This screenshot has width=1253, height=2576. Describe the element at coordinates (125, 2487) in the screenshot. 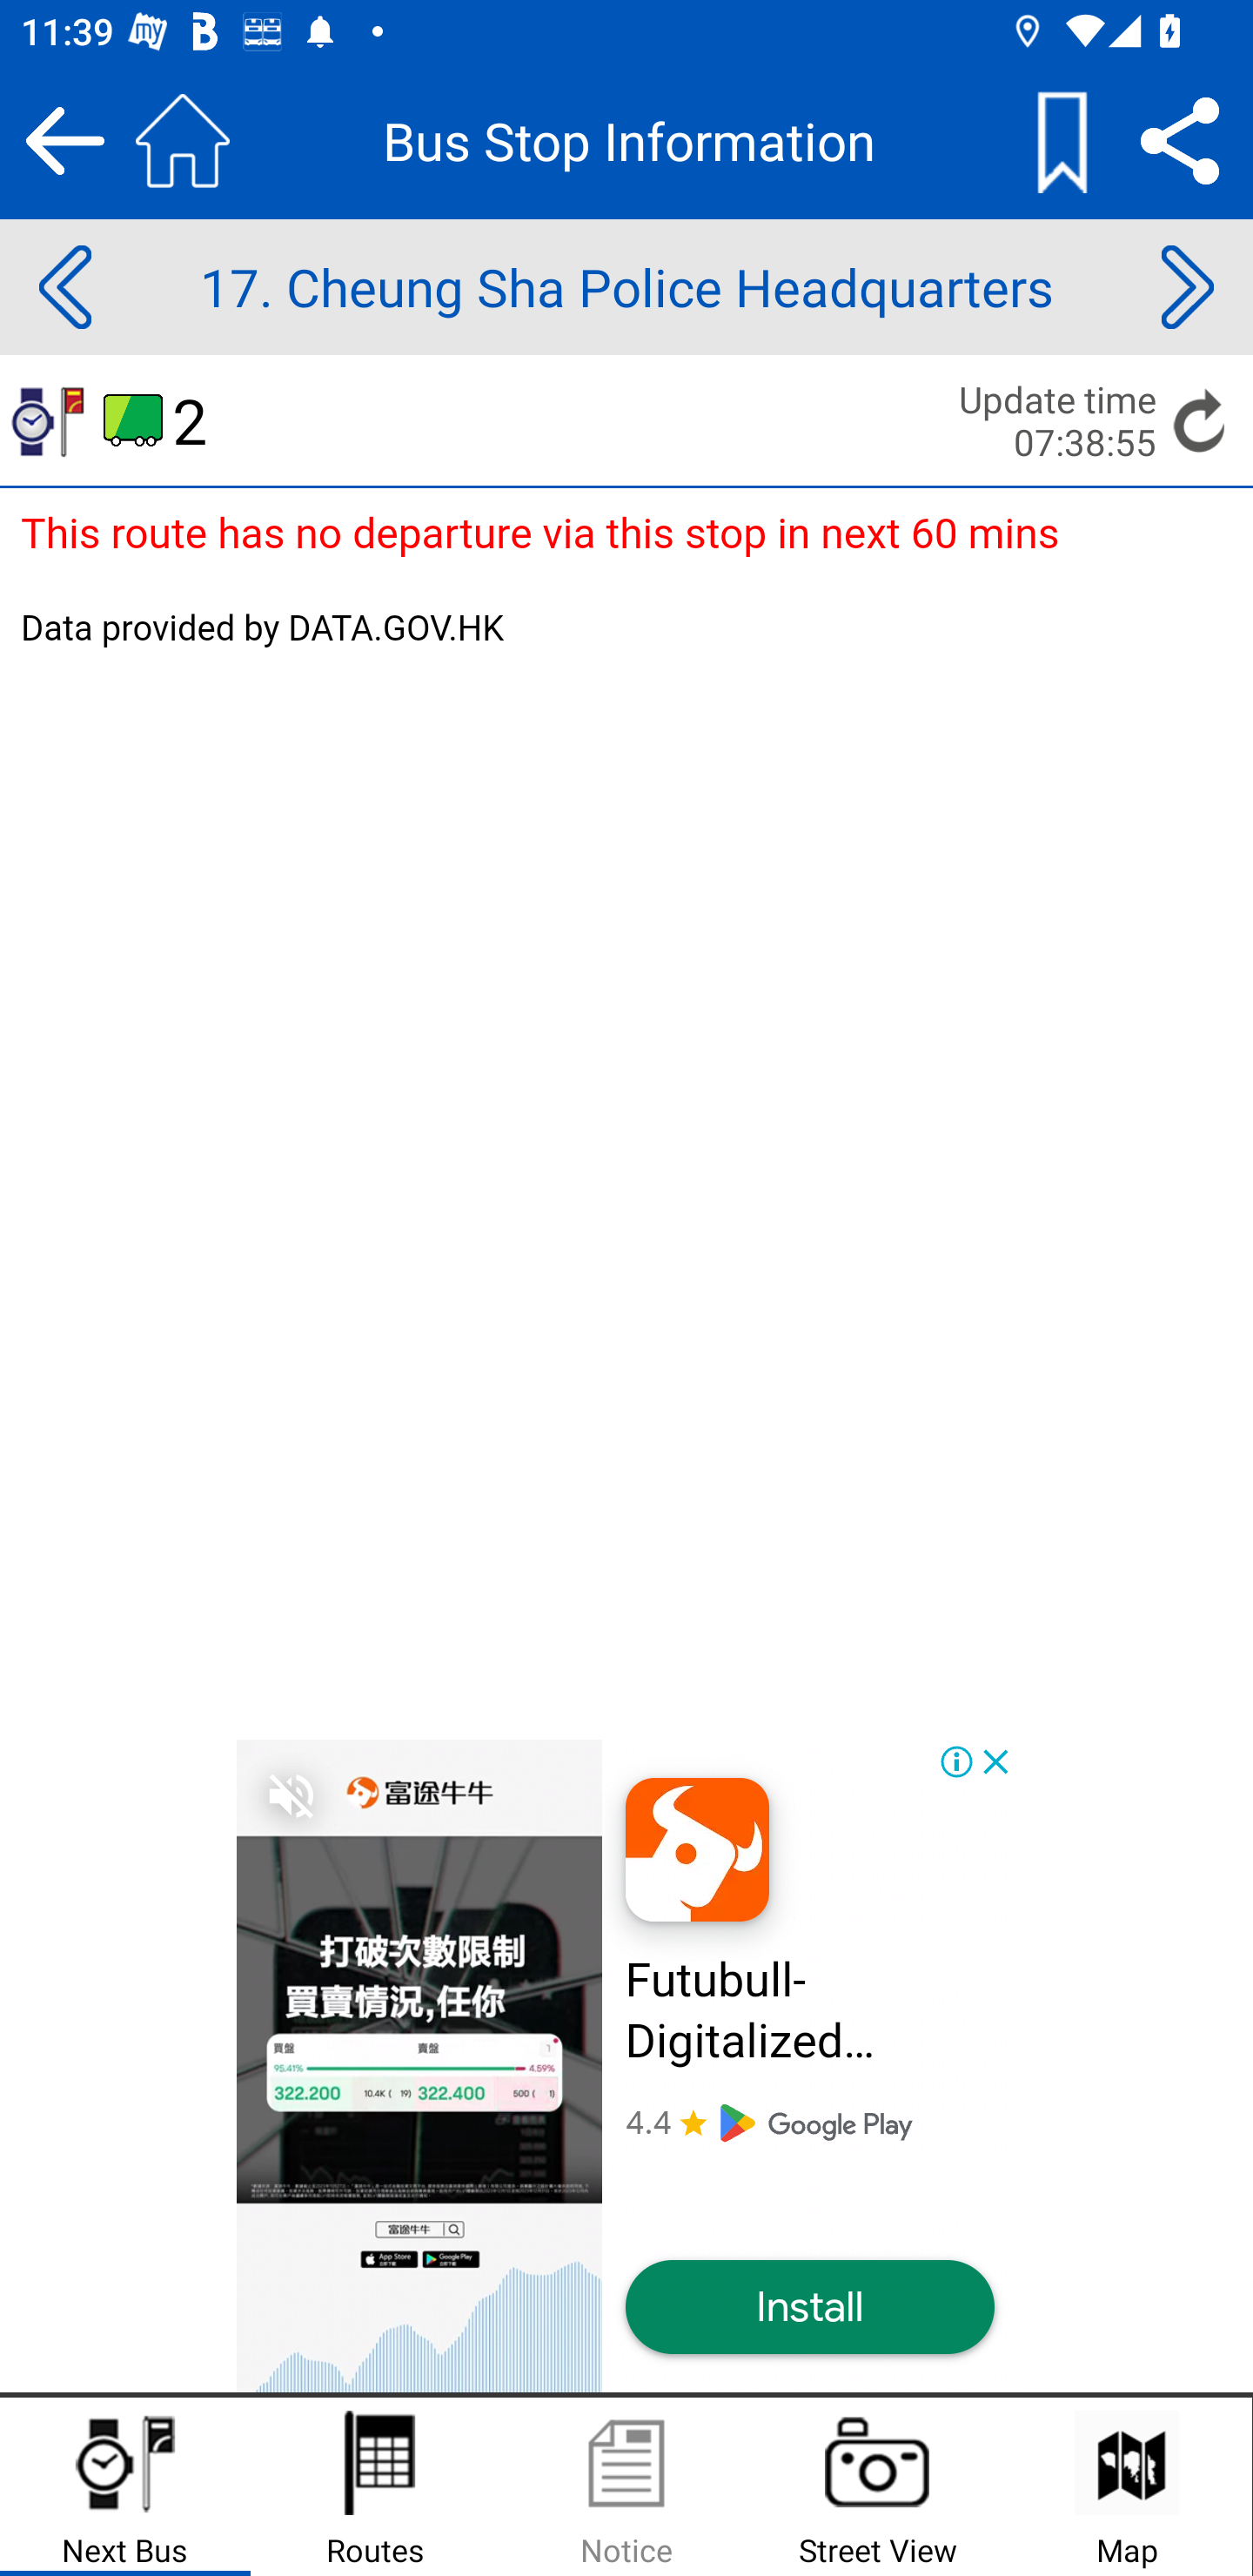

I see `Next Bus` at that location.